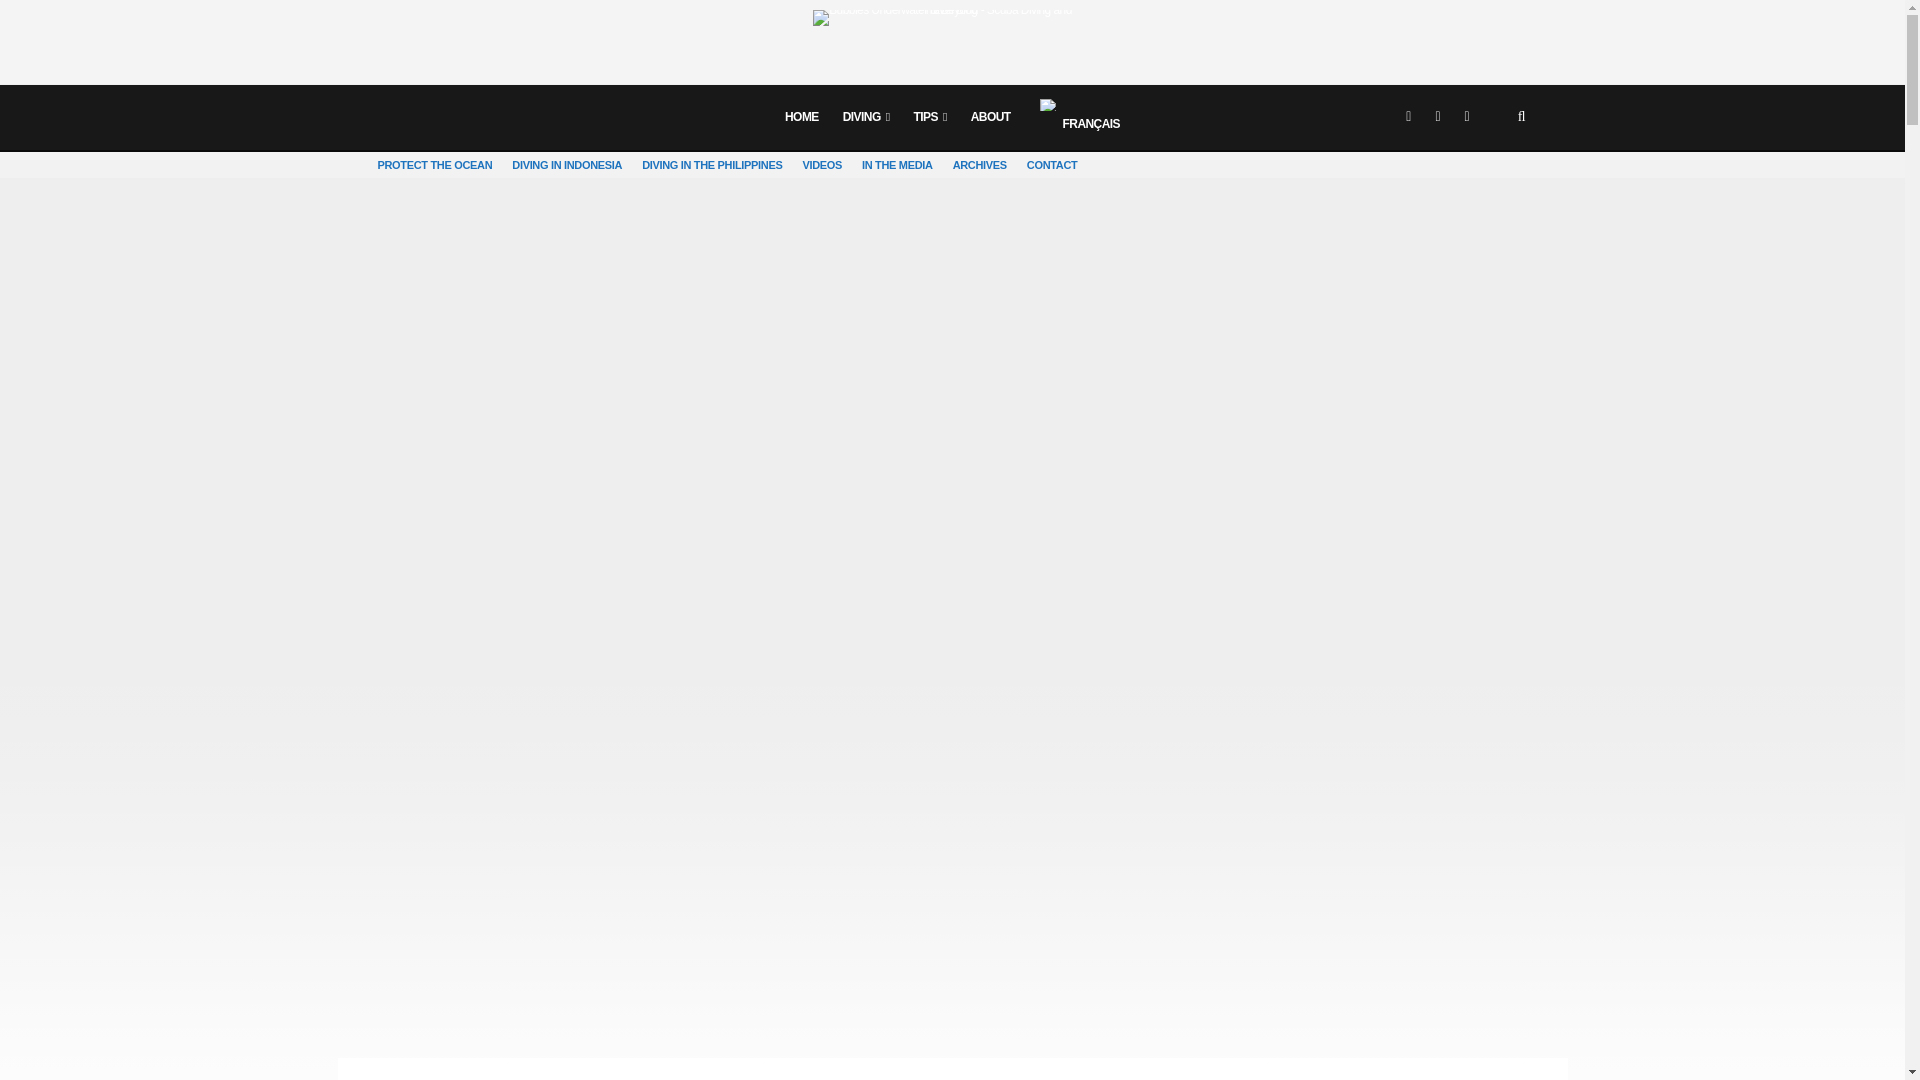  I want to click on DIVING IN THE PHILIPPINES, so click(711, 165).